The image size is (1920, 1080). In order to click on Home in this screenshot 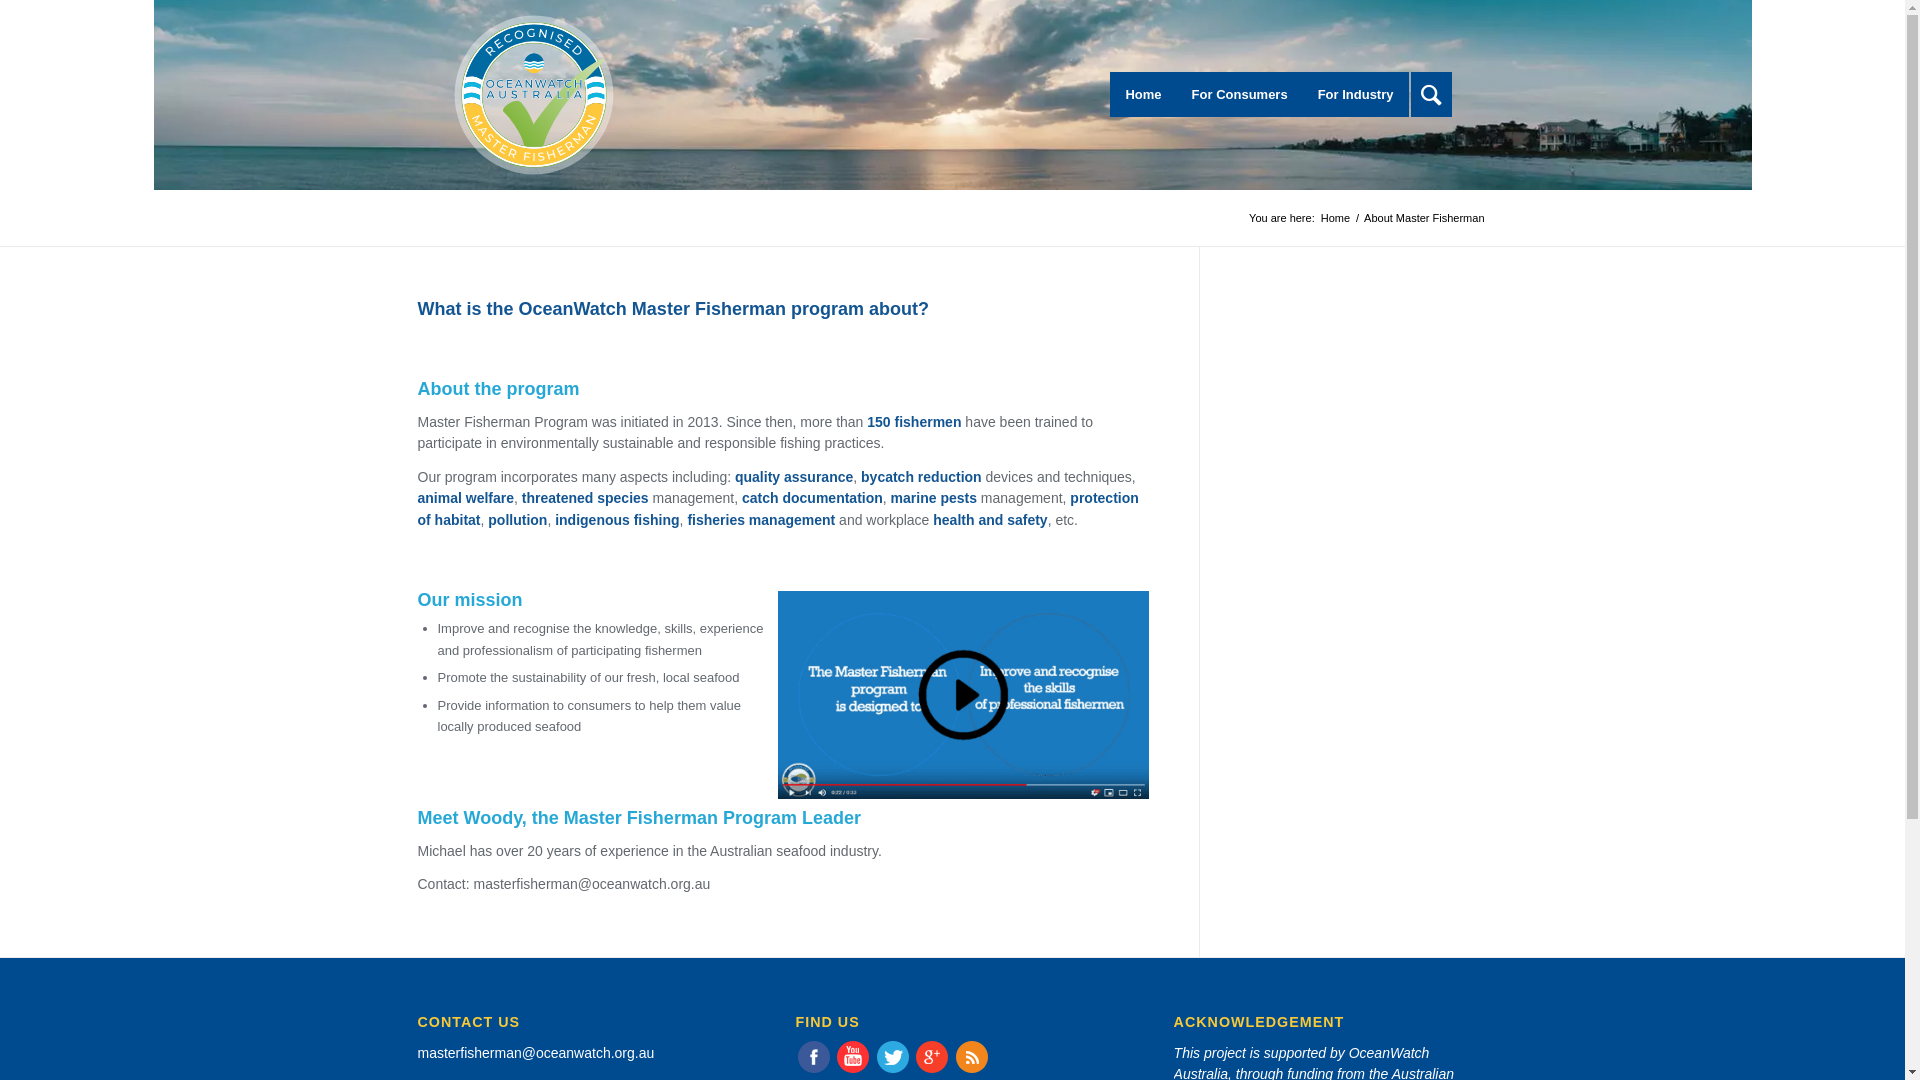, I will do `click(1336, 218)`.